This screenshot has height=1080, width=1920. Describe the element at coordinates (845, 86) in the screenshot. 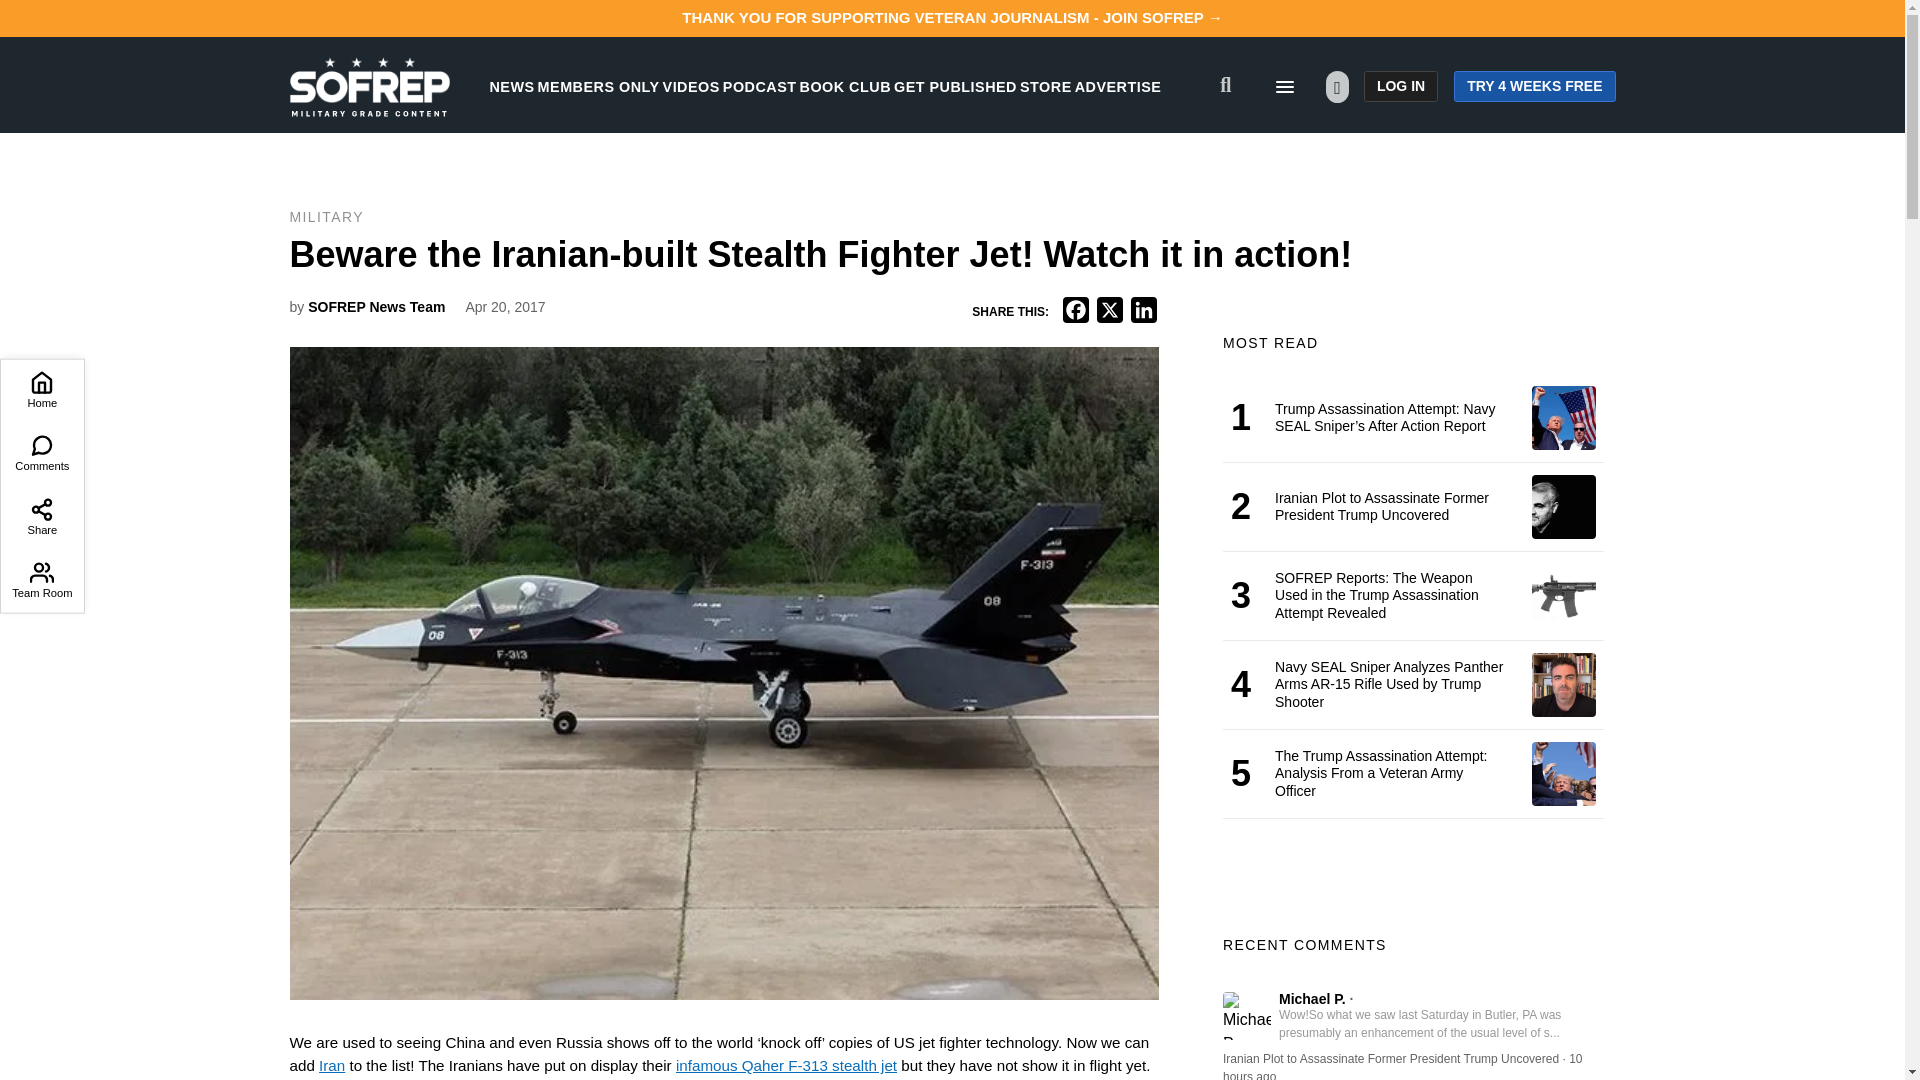

I see `BOOK CLUB` at that location.